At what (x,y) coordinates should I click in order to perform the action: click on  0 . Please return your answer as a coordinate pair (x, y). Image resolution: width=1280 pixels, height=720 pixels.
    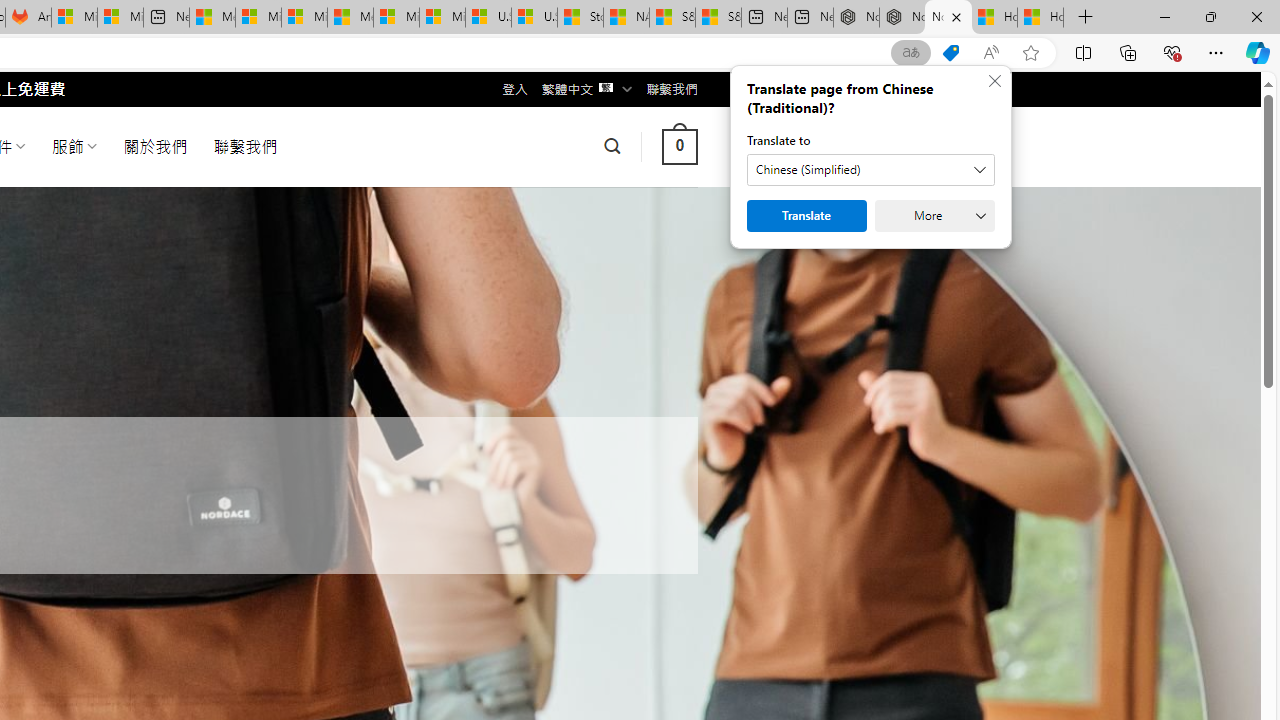
    Looking at the image, I should click on (679, 146).